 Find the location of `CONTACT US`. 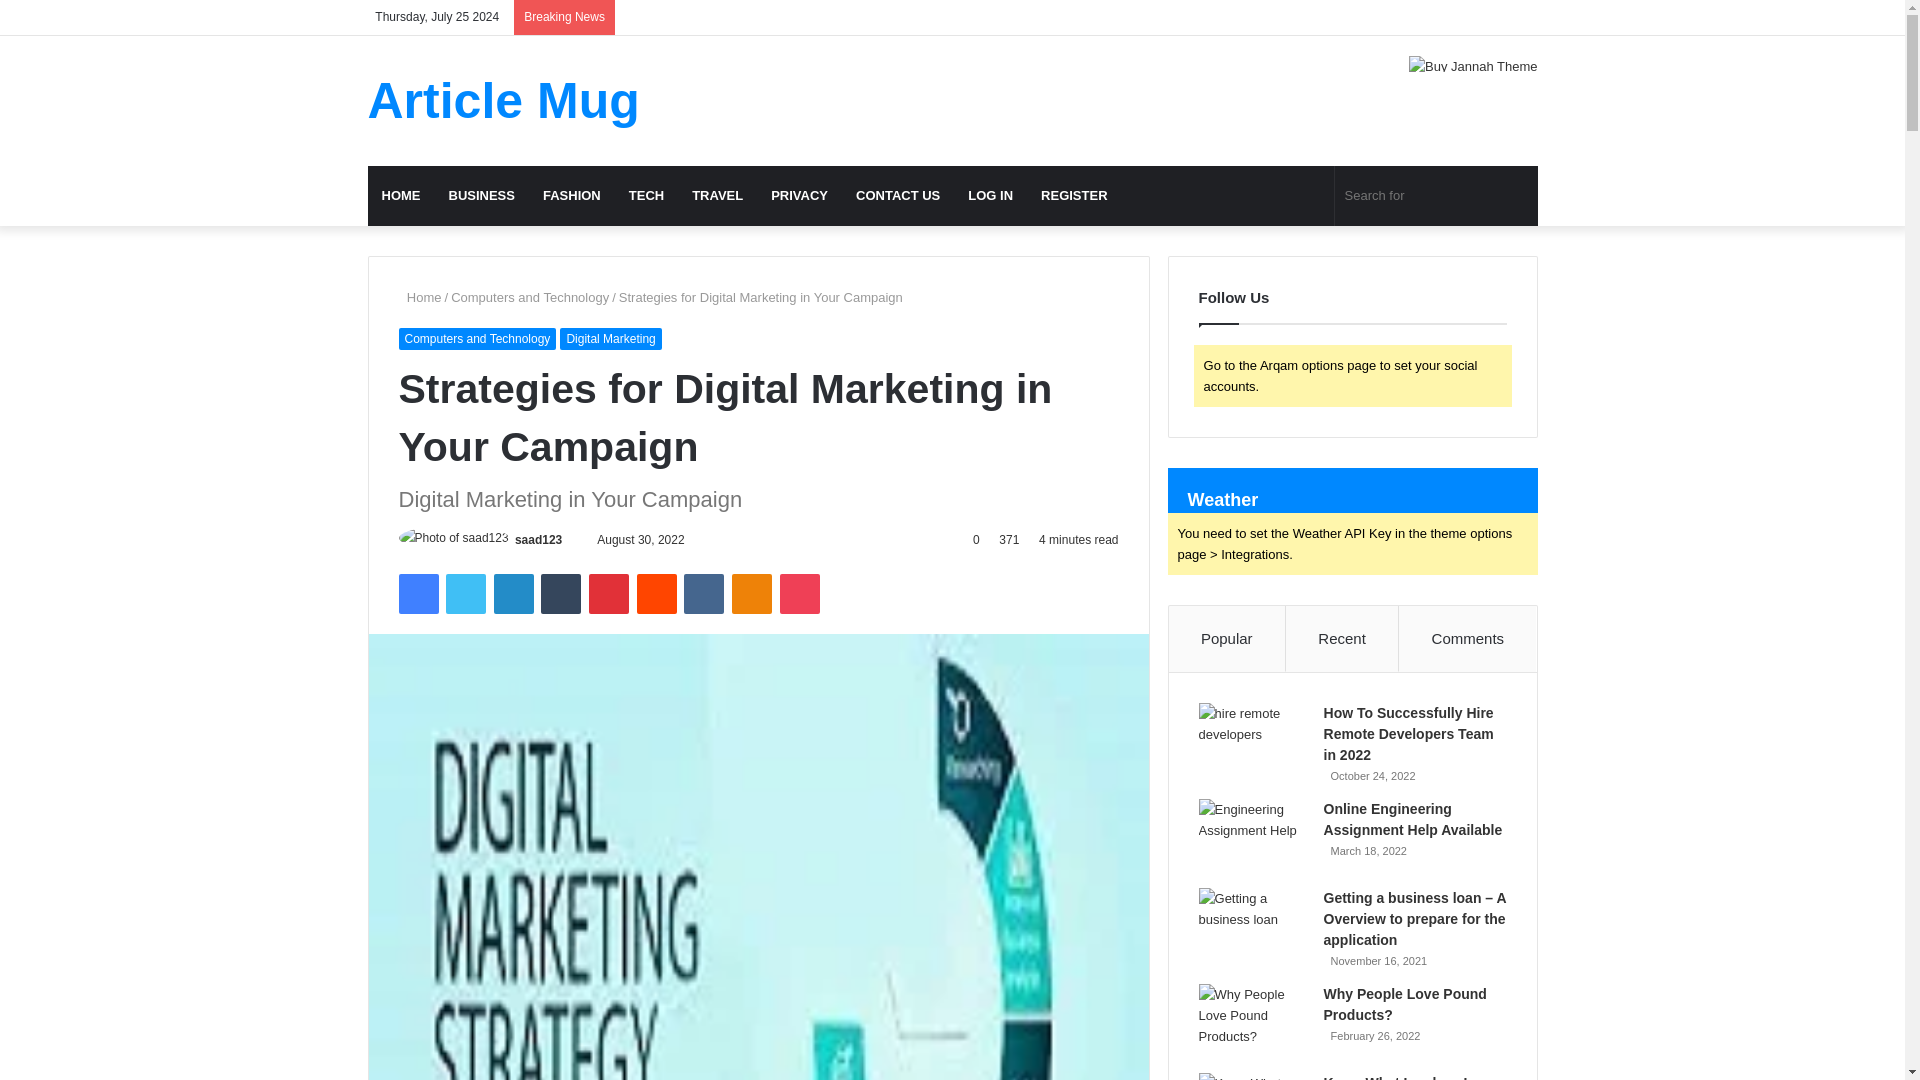

CONTACT US is located at coordinates (898, 196).